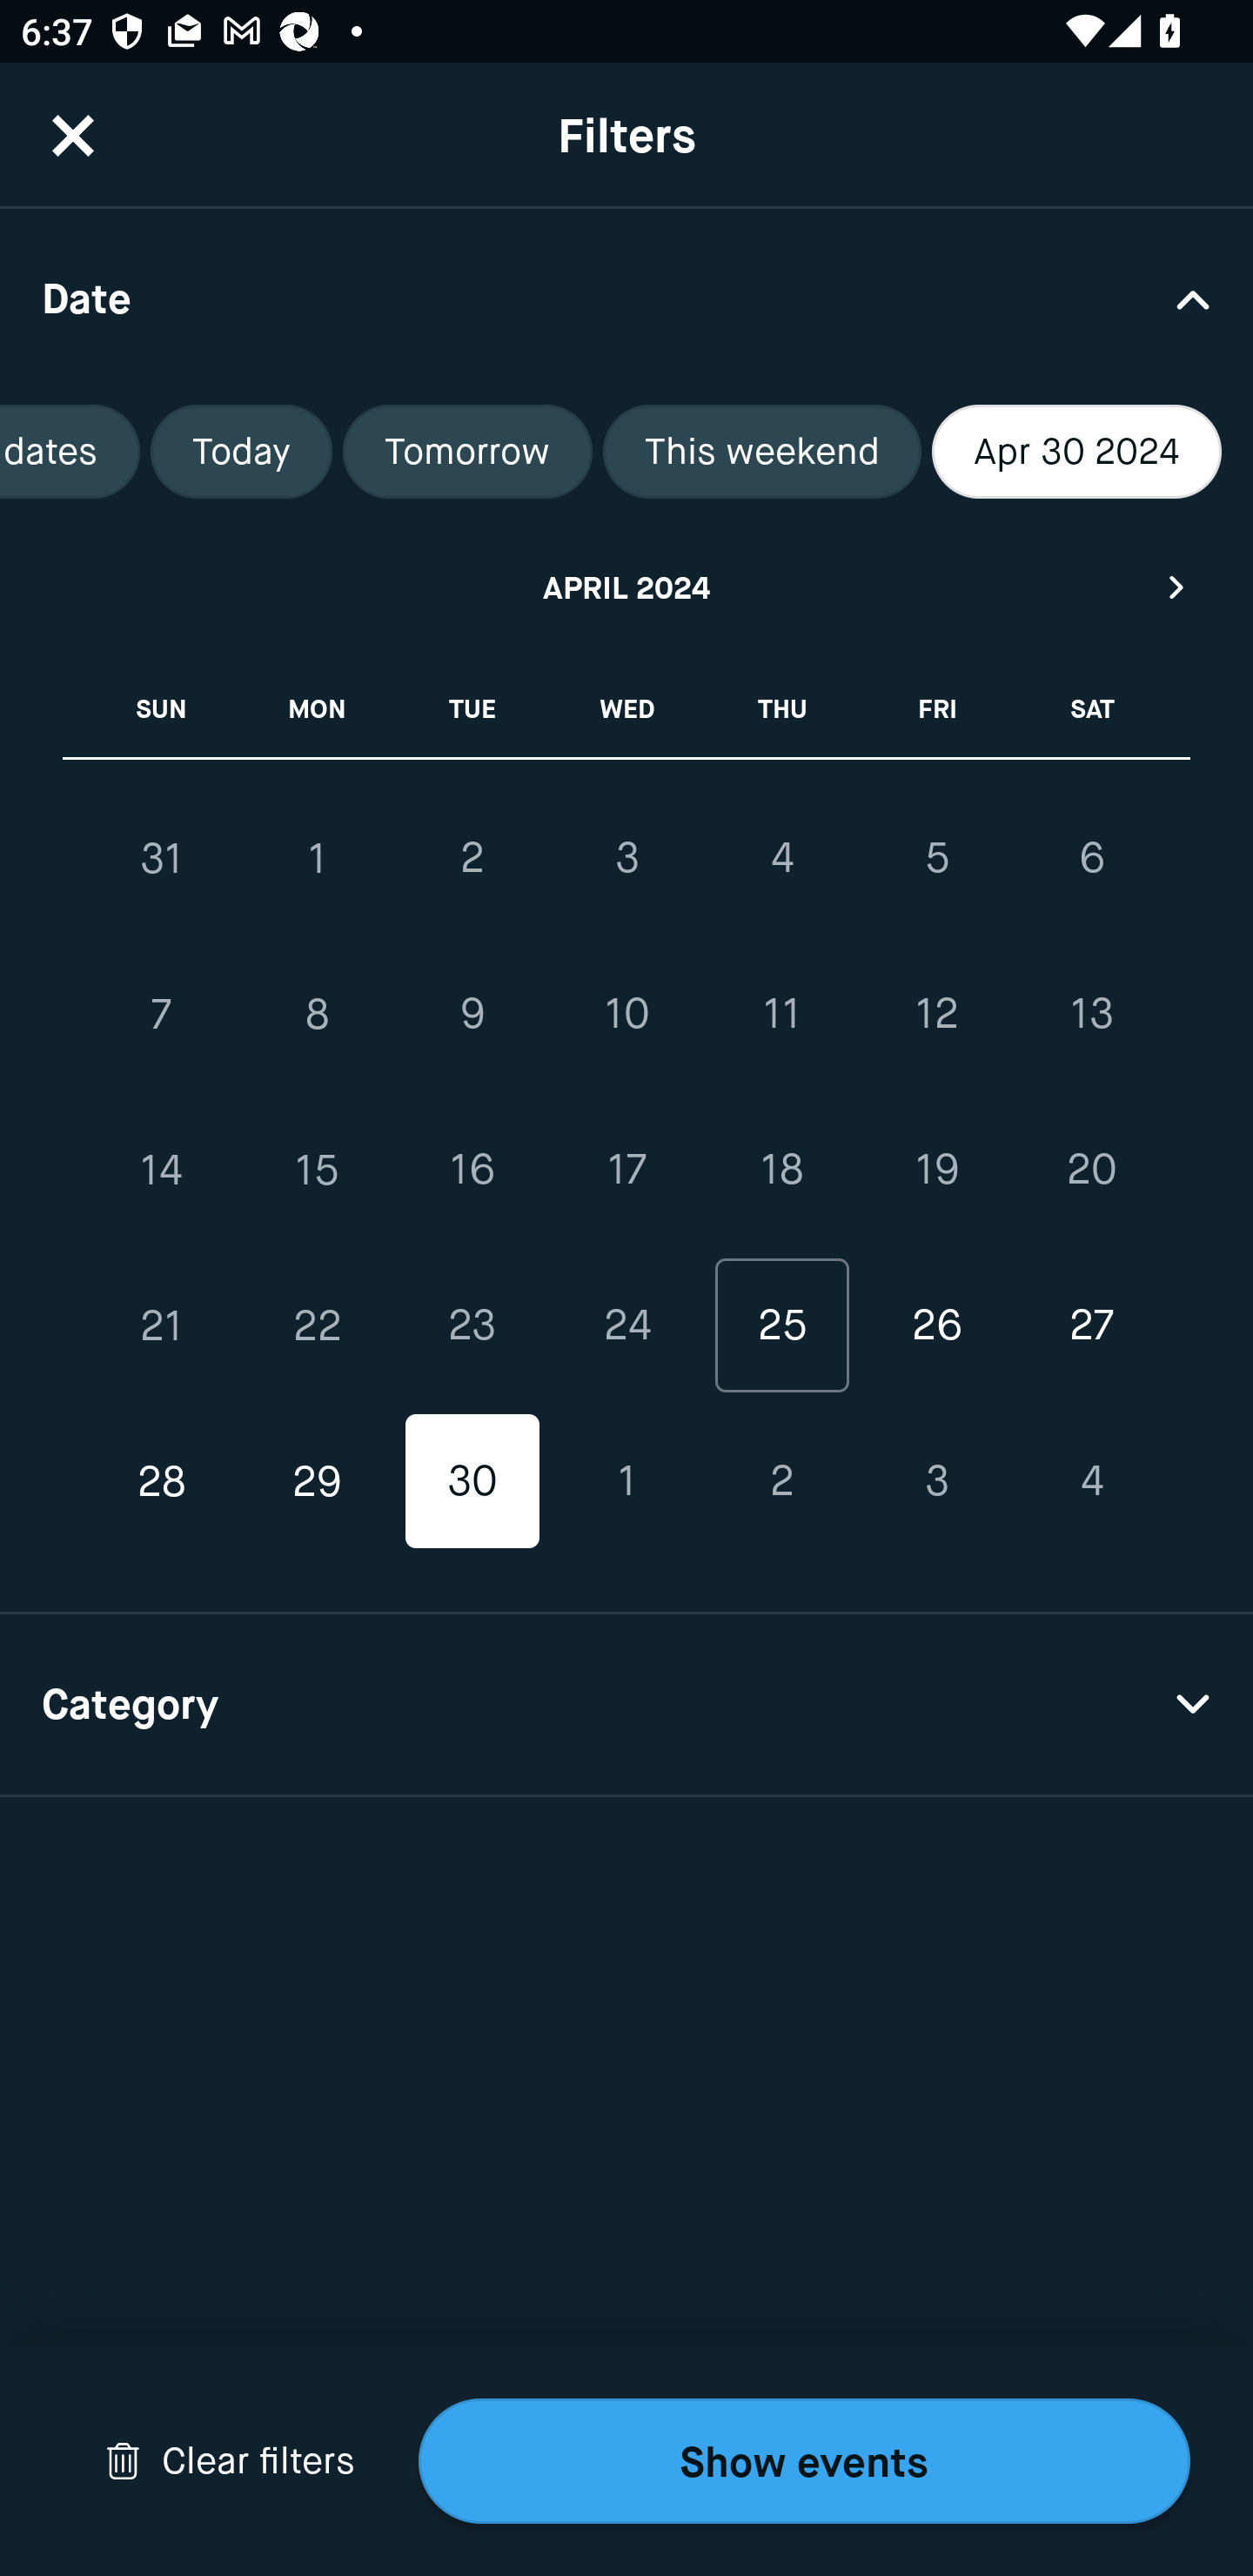  What do you see at coordinates (781, 1015) in the screenshot?
I see `11` at bounding box center [781, 1015].